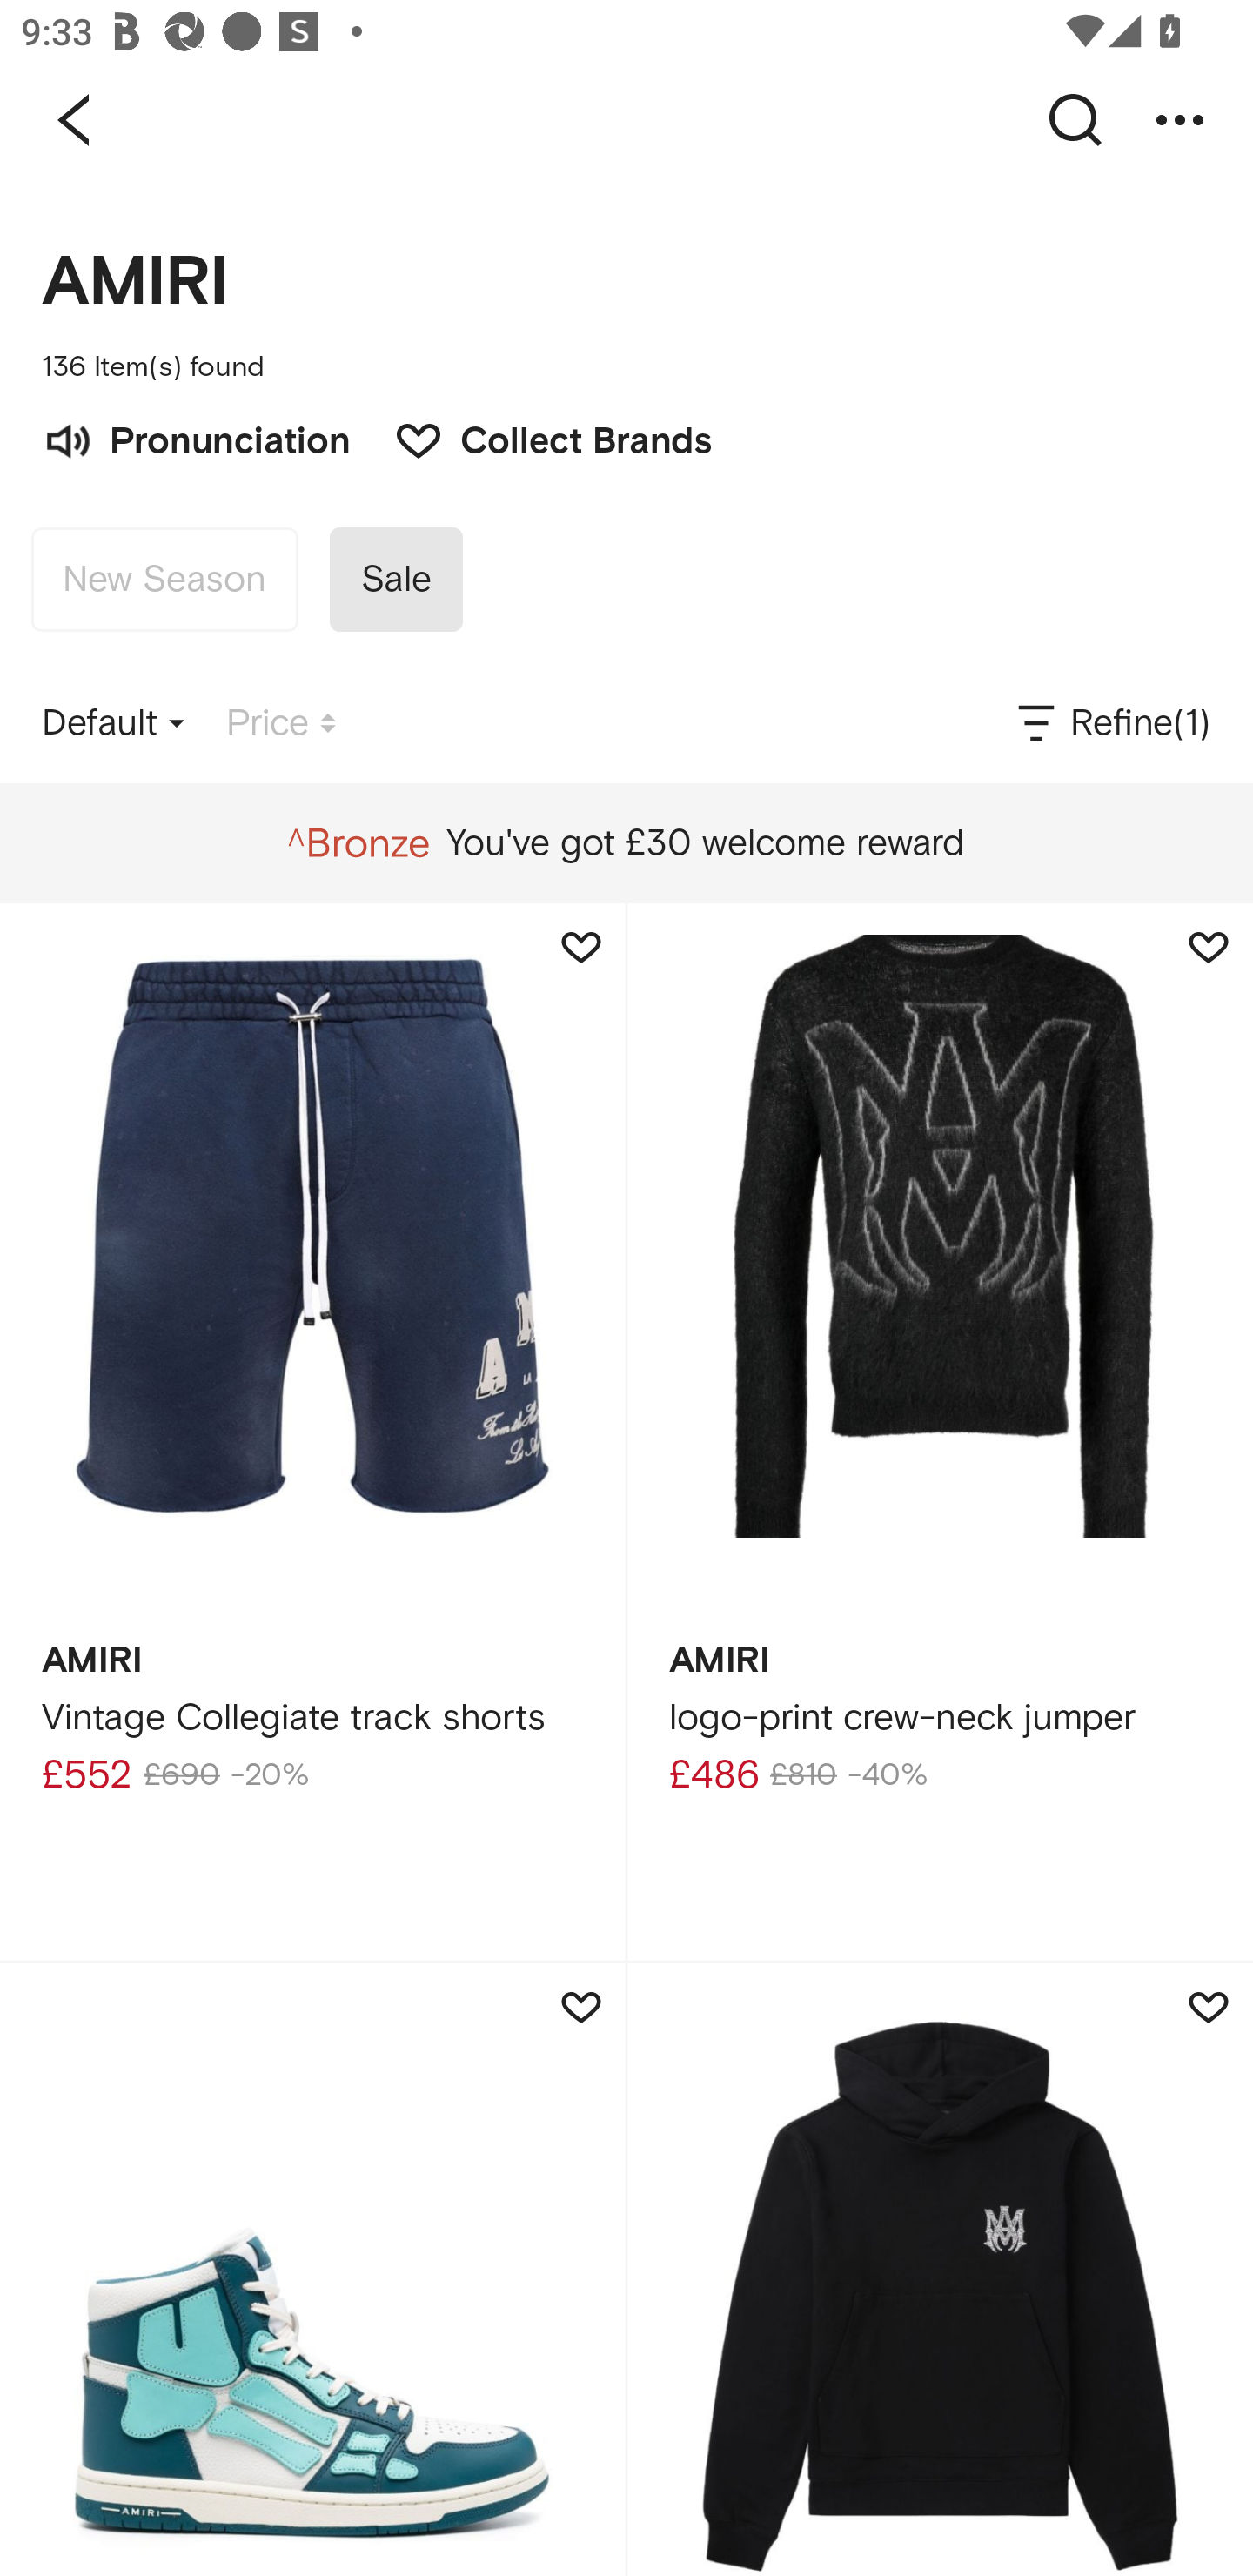 The width and height of the screenshot is (1253, 2576). Describe the element at coordinates (1112, 723) in the screenshot. I see `Refine(1)` at that location.